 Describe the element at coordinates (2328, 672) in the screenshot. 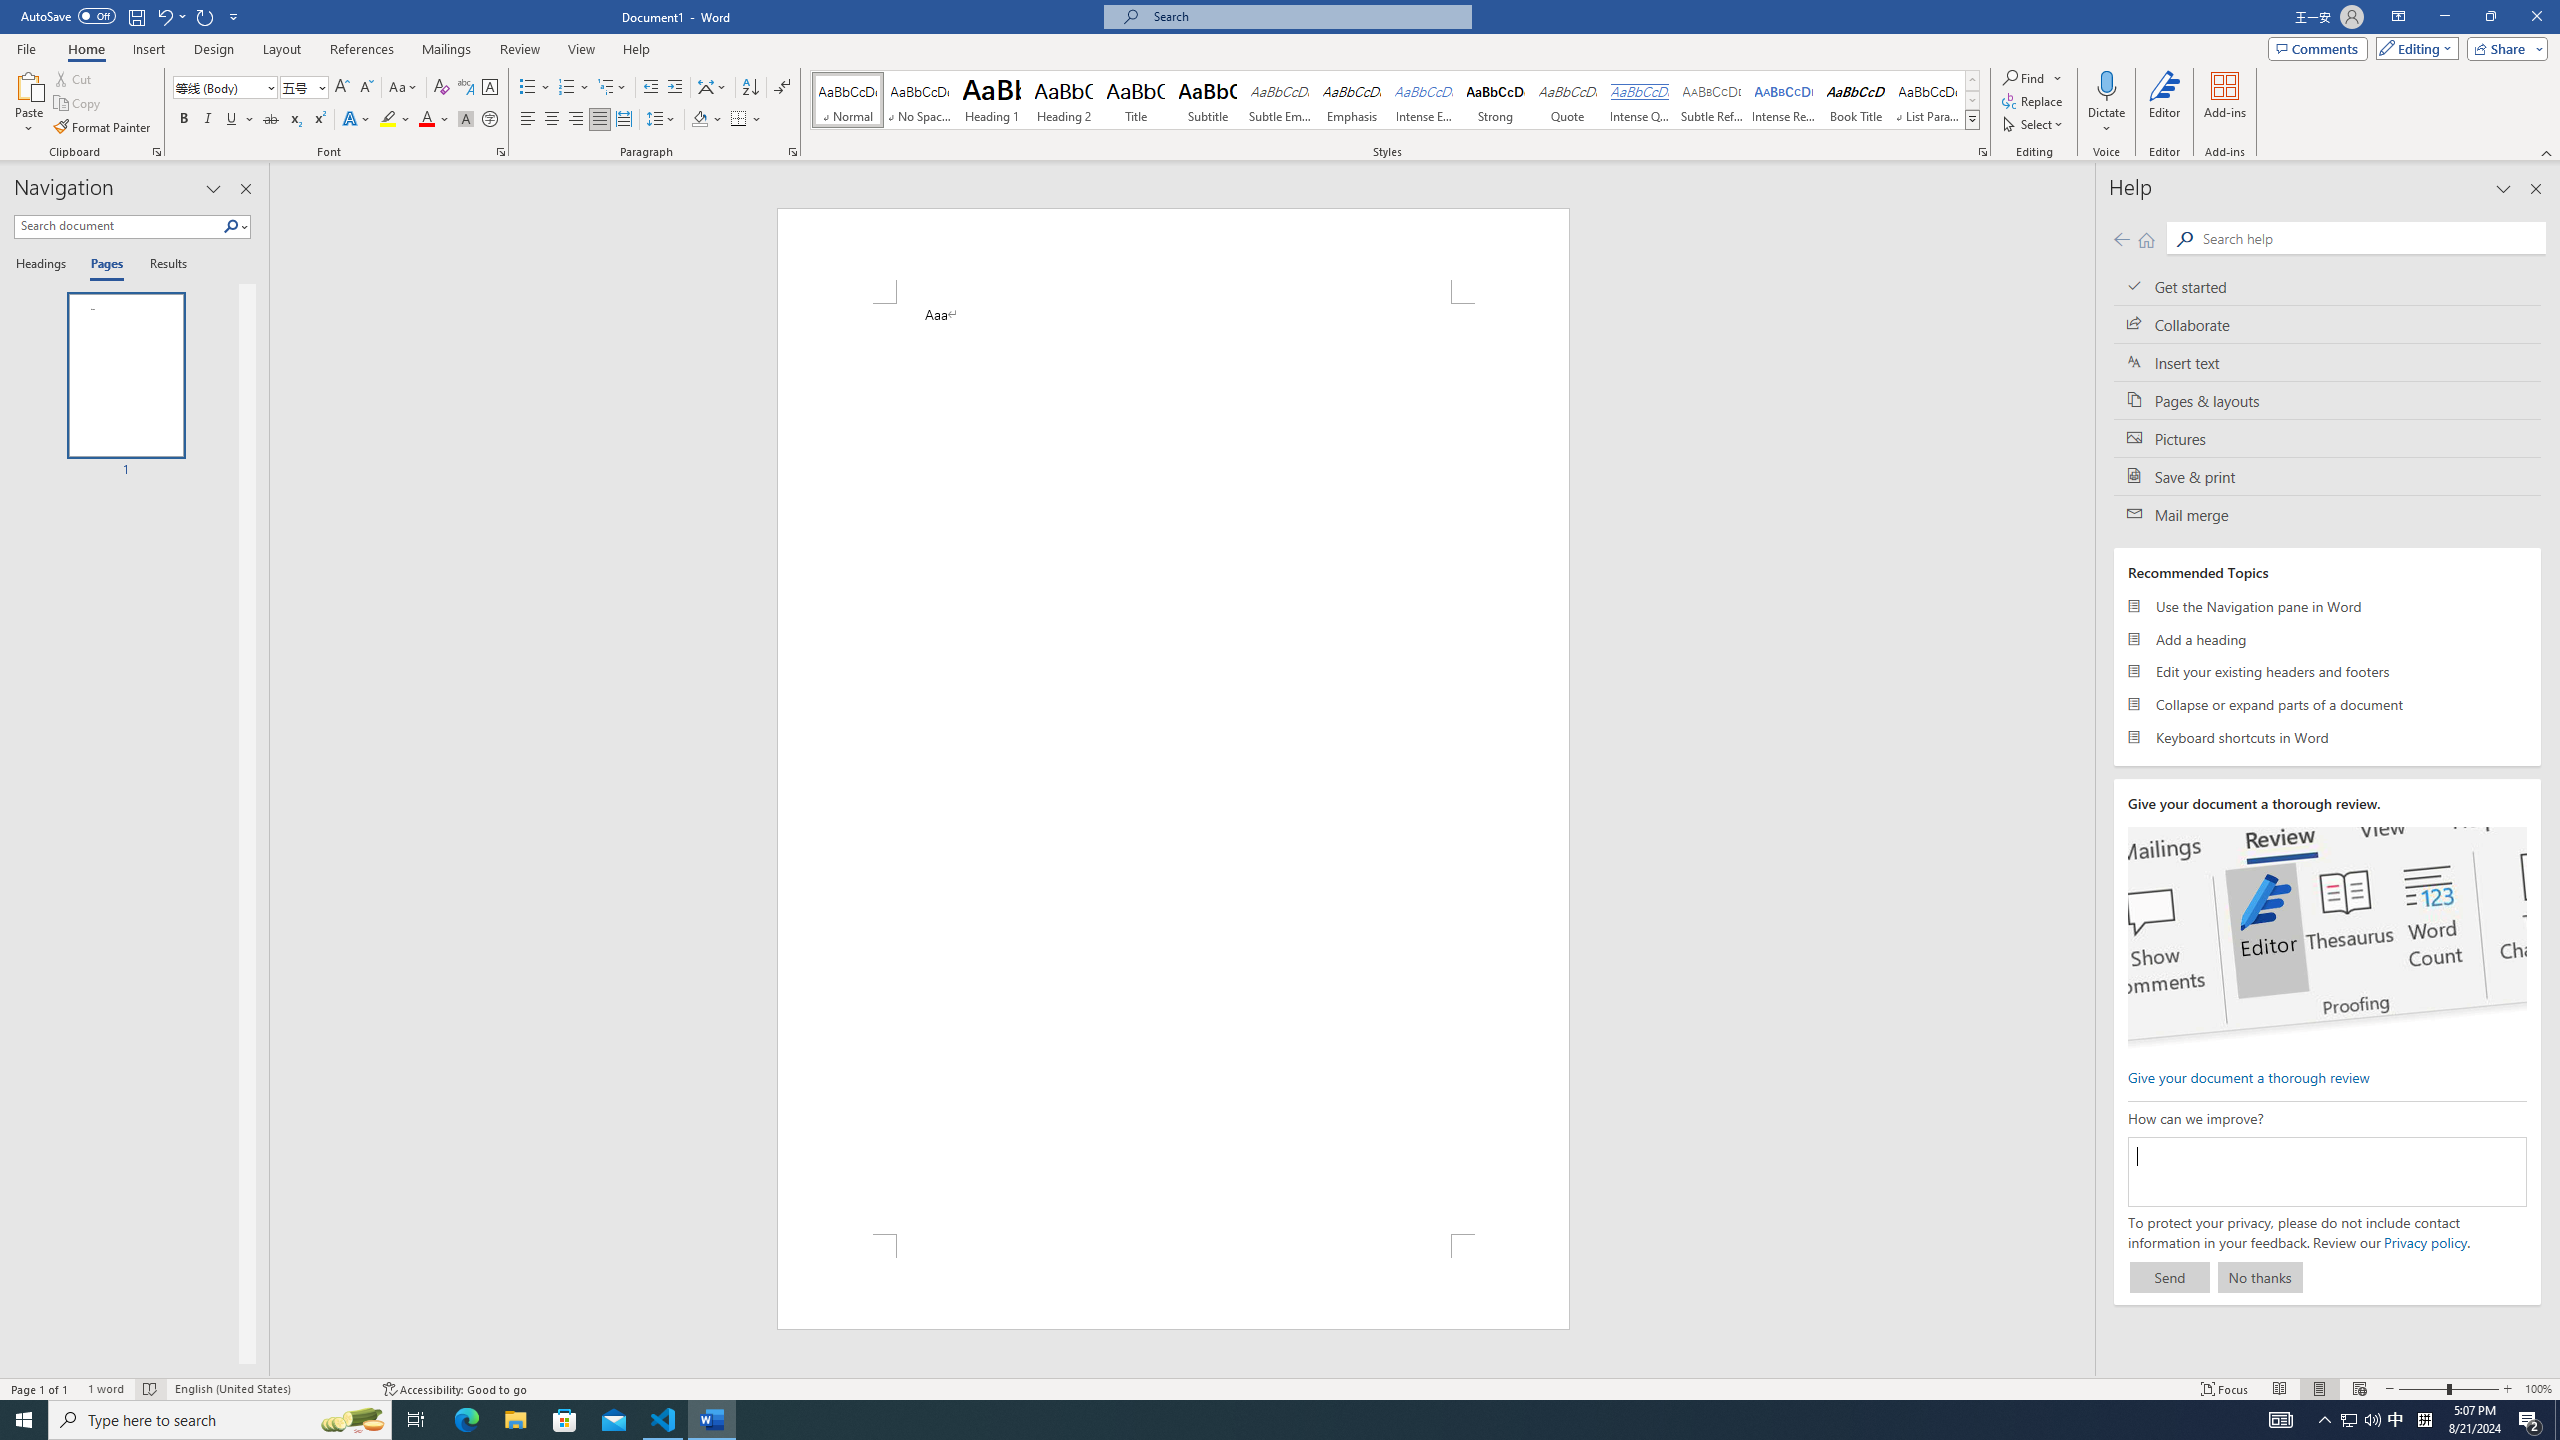

I see `Edit your existing headers and footers` at that location.